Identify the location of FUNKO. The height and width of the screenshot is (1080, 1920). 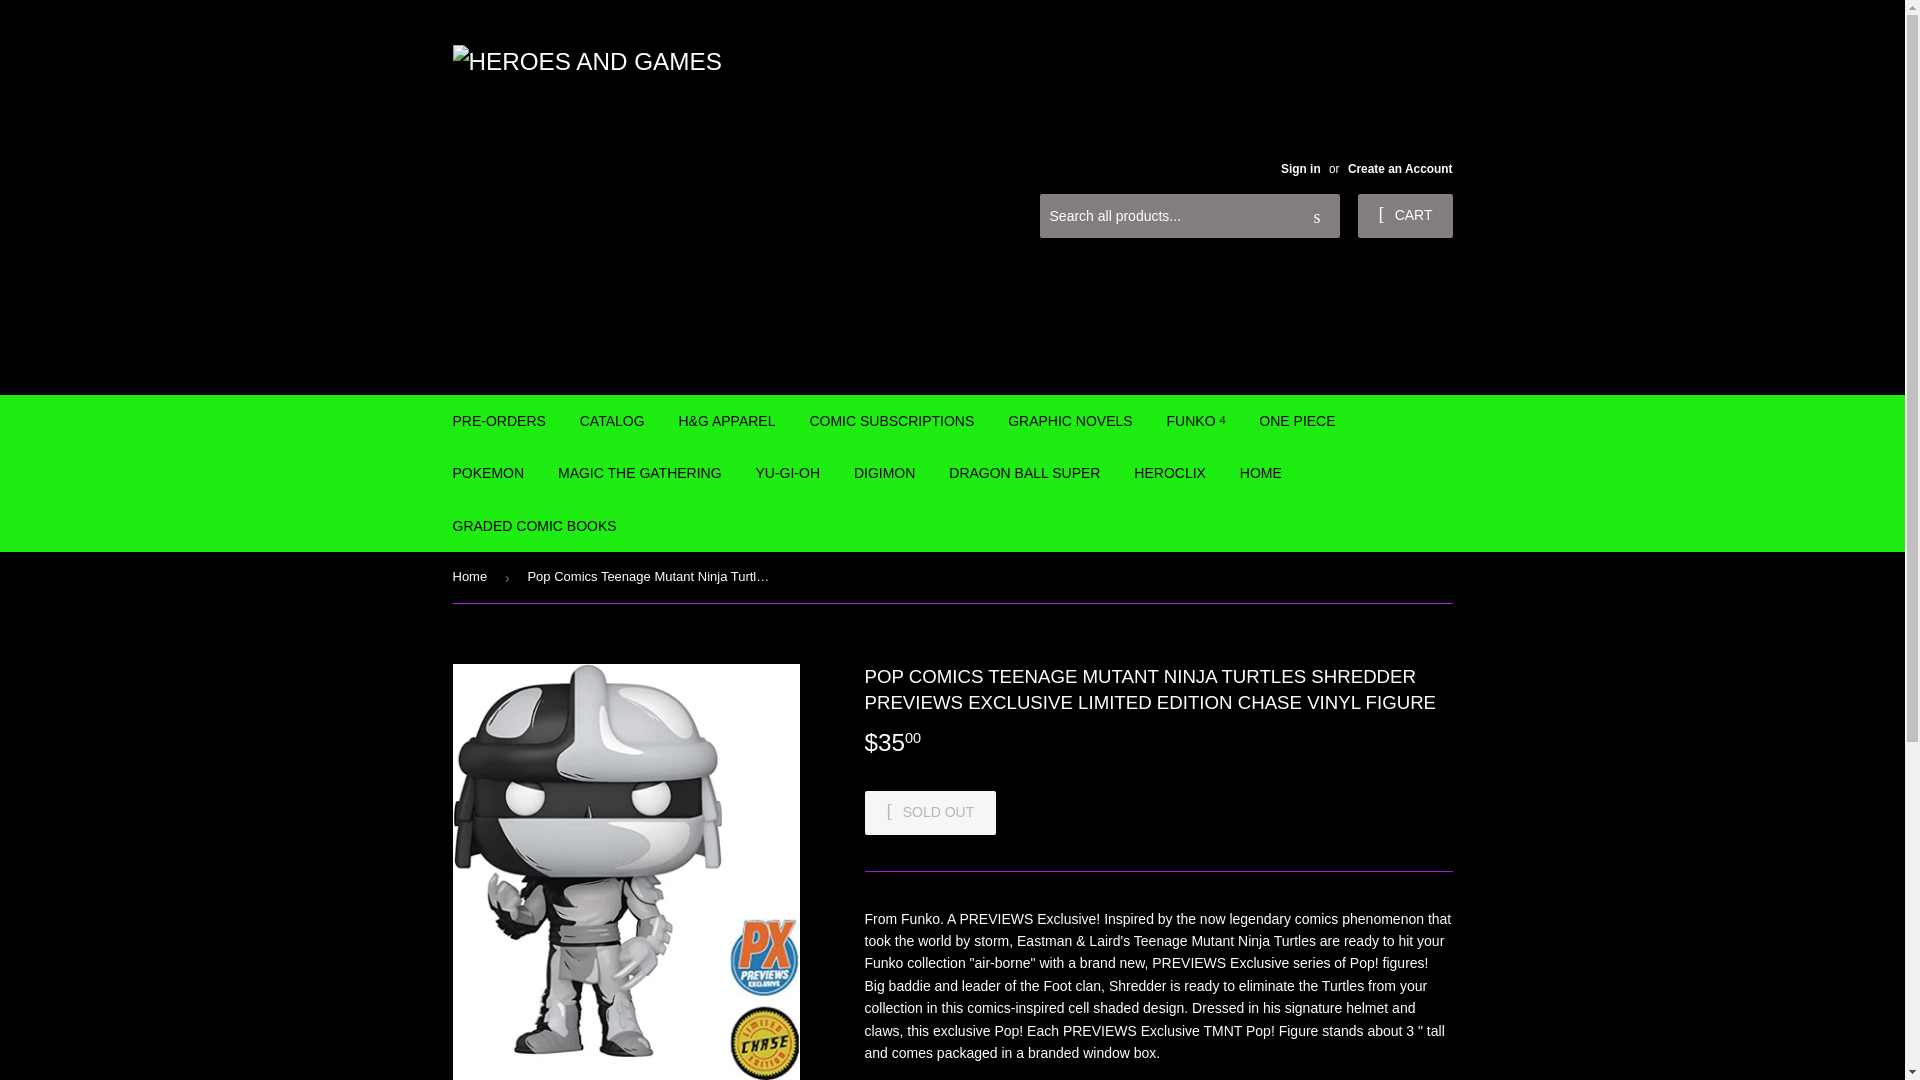
(1196, 421).